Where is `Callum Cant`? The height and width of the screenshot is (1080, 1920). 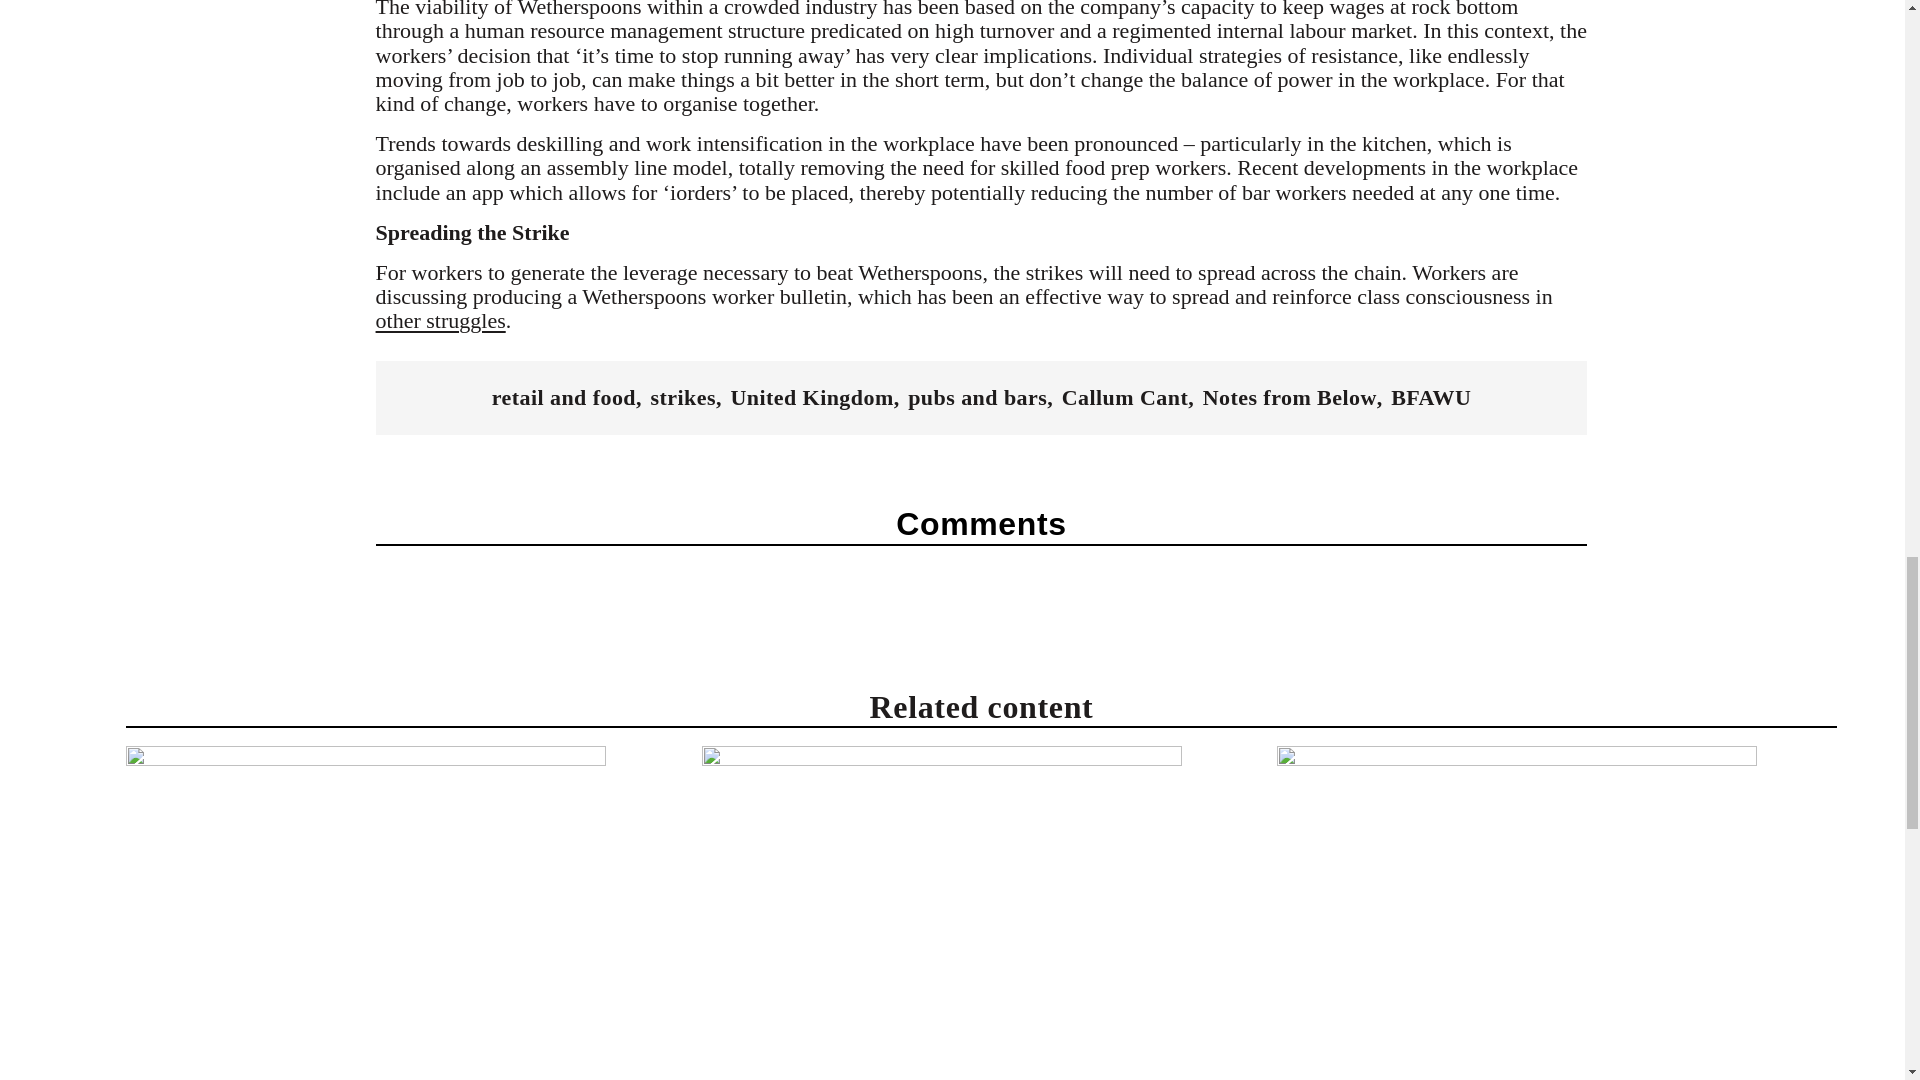 Callum Cant is located at coordinates (1124, 398).